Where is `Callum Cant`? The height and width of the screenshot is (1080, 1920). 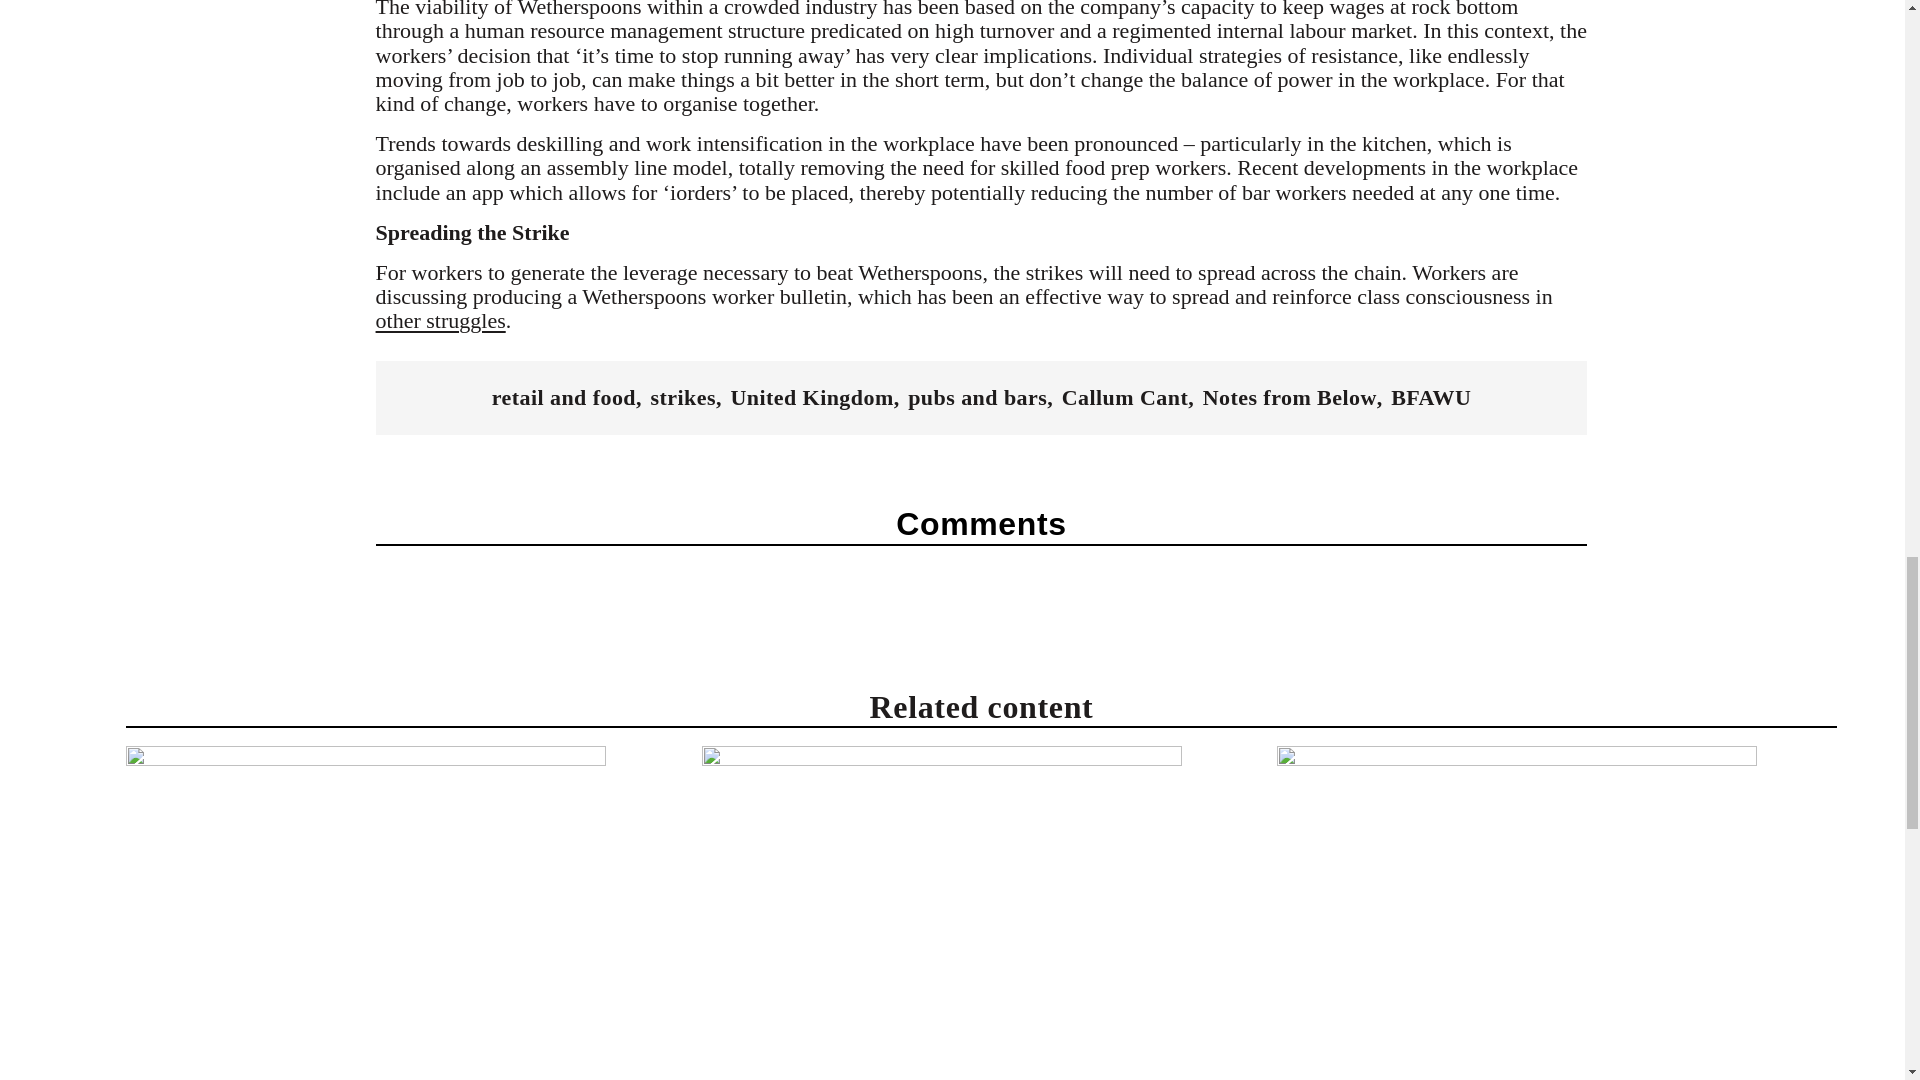 Callum Cant is located at coordinates (1124, 398).